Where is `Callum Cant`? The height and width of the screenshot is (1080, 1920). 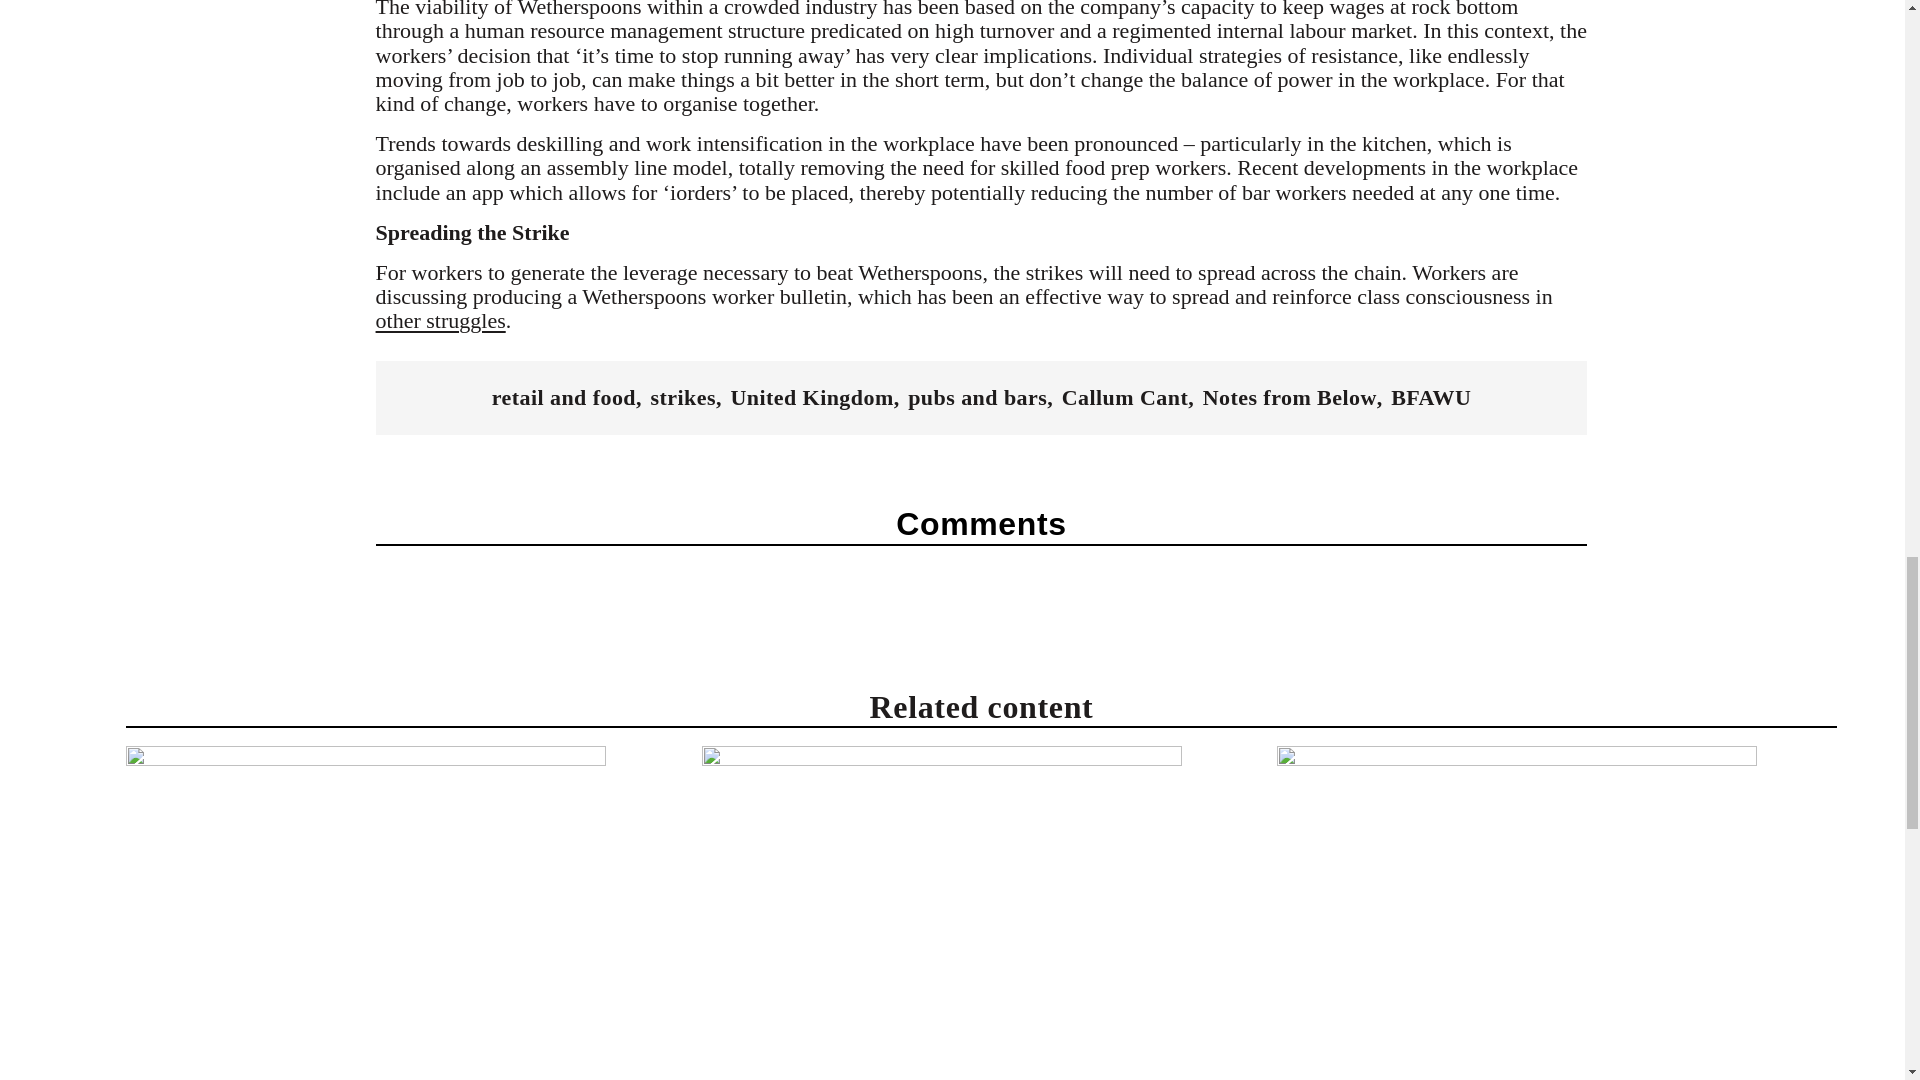 Callum Cant is located at coordinates (1124, 398).